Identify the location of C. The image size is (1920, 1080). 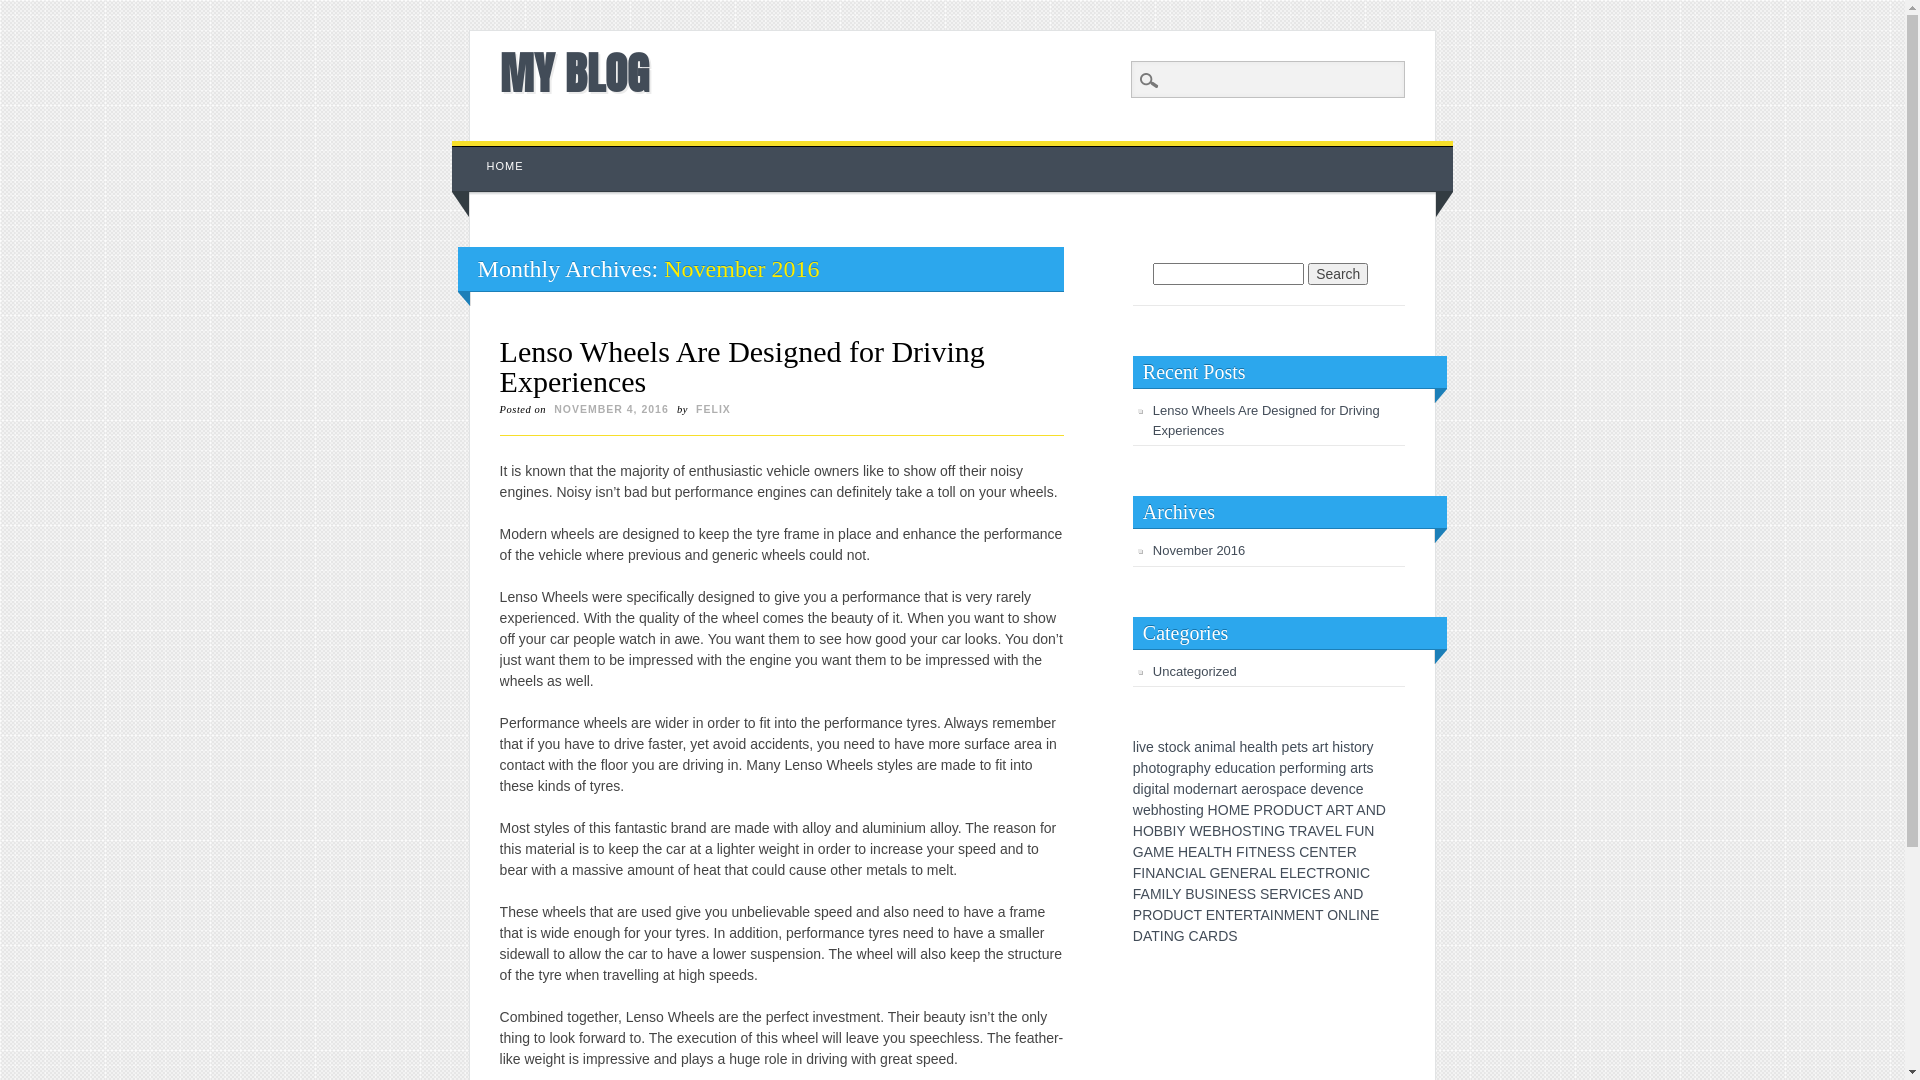
(1180, 873).